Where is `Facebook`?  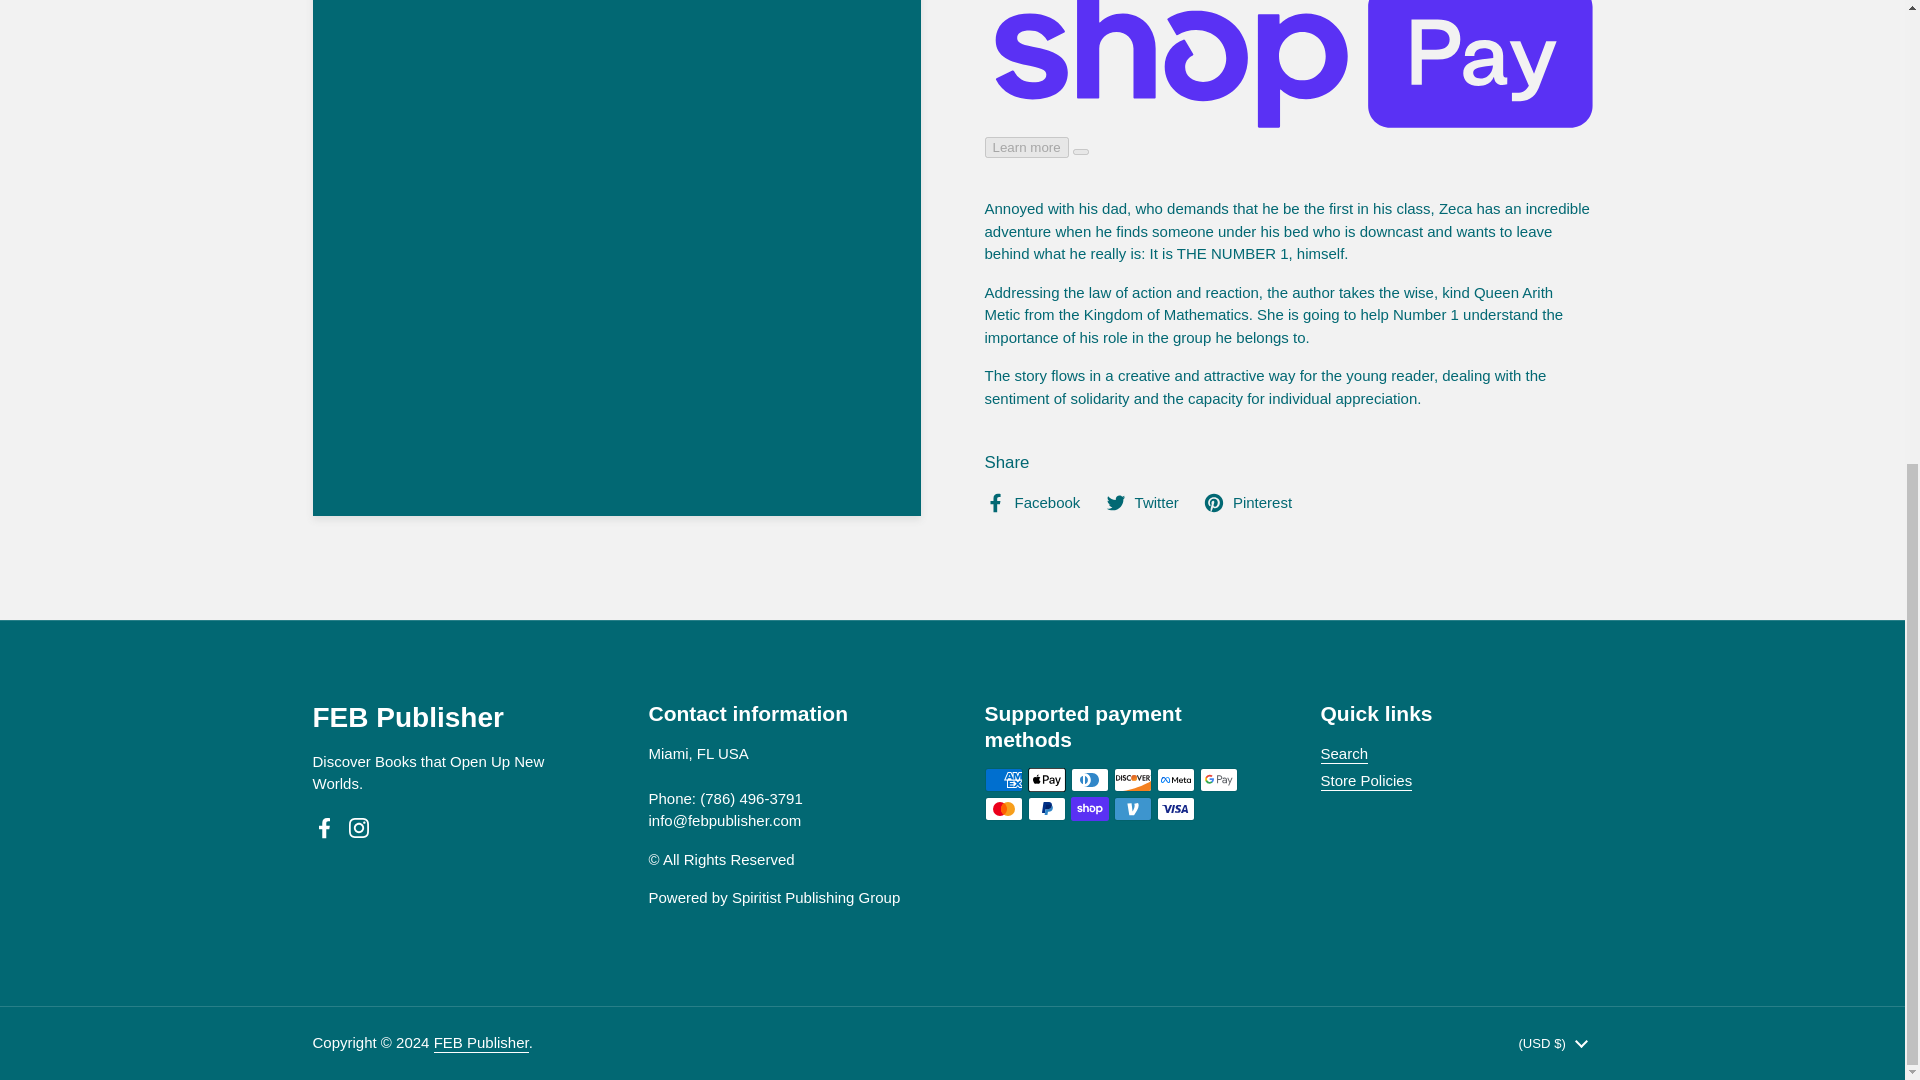 Facebook is located at coordinates (324, 828).